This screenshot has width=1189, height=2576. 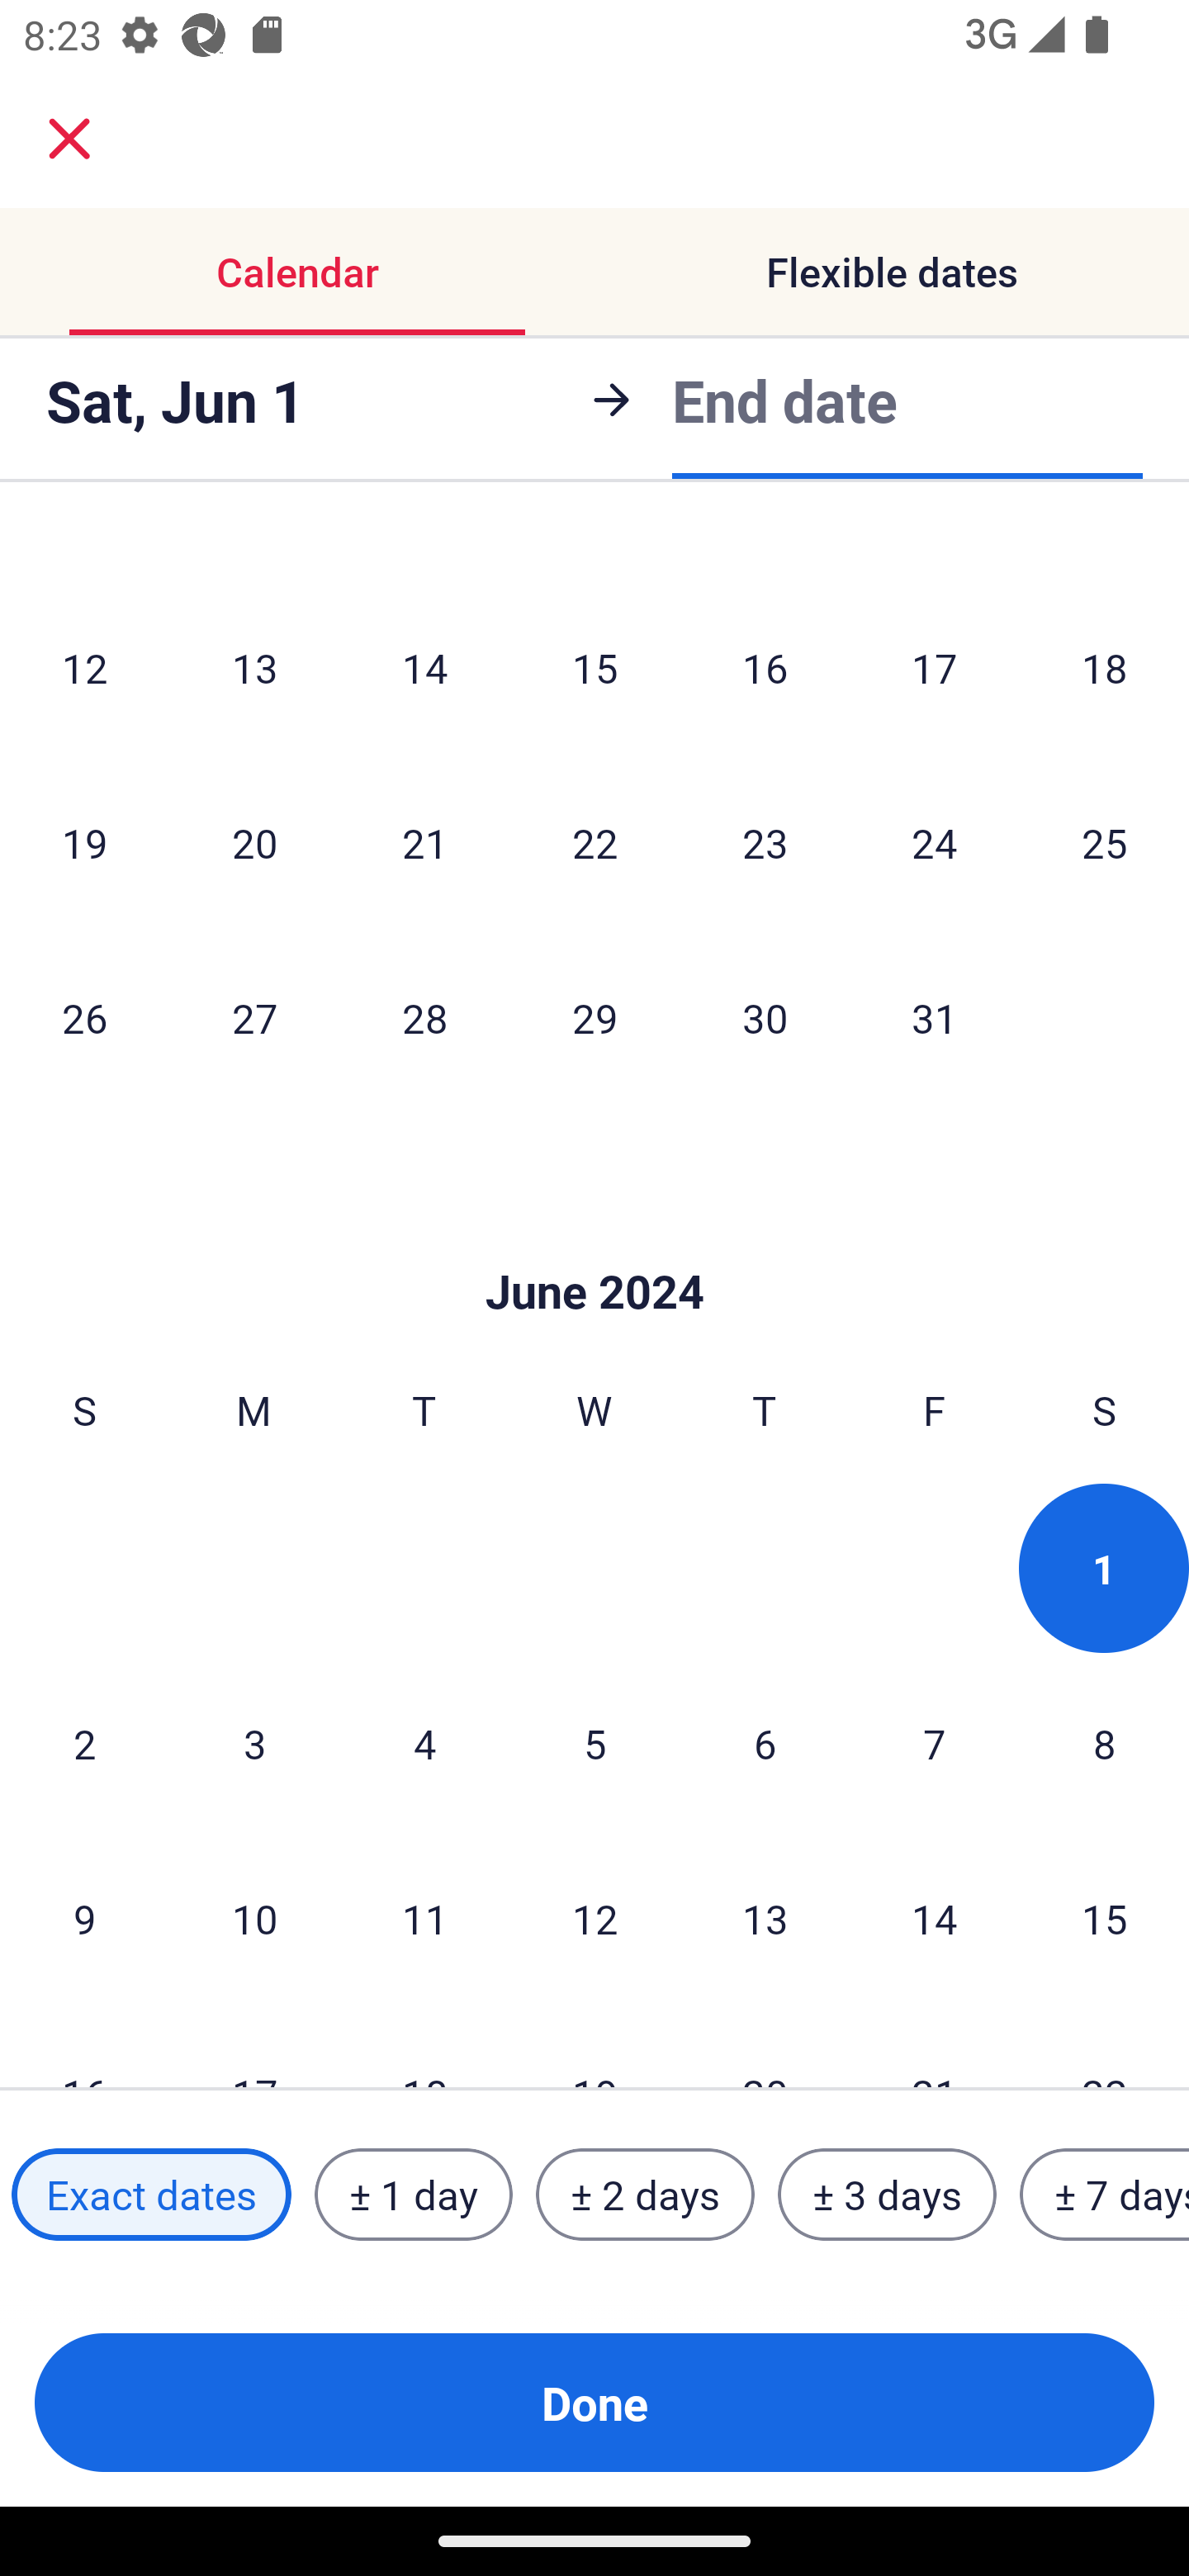 What do you see at coordinates (254, 842) in the screenshot?
I see `20 Monday, May 20, 2024` at bounding box center [254, 842].